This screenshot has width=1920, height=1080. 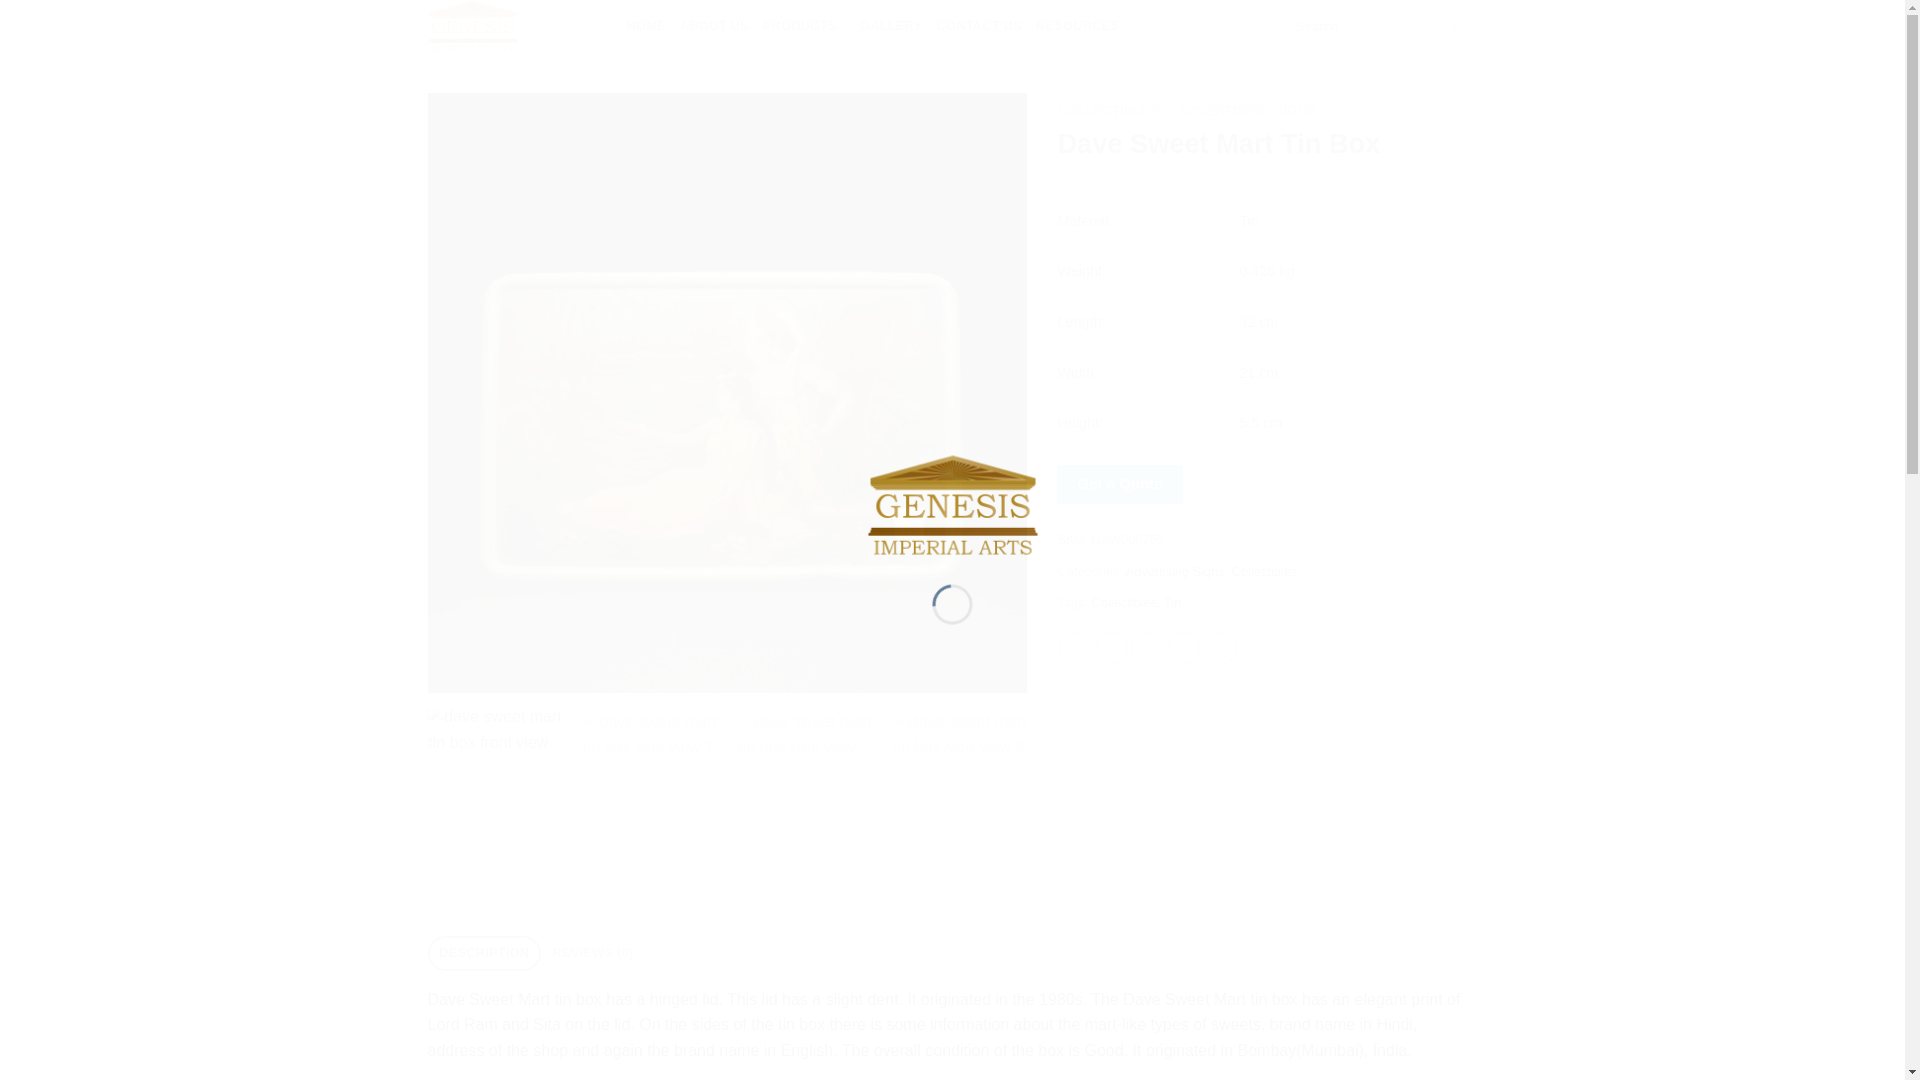 What do you see at coordinates (1184, 648) in the screenshot?
I see `Pin on Pinterest` at bounding box center [1184, 648].